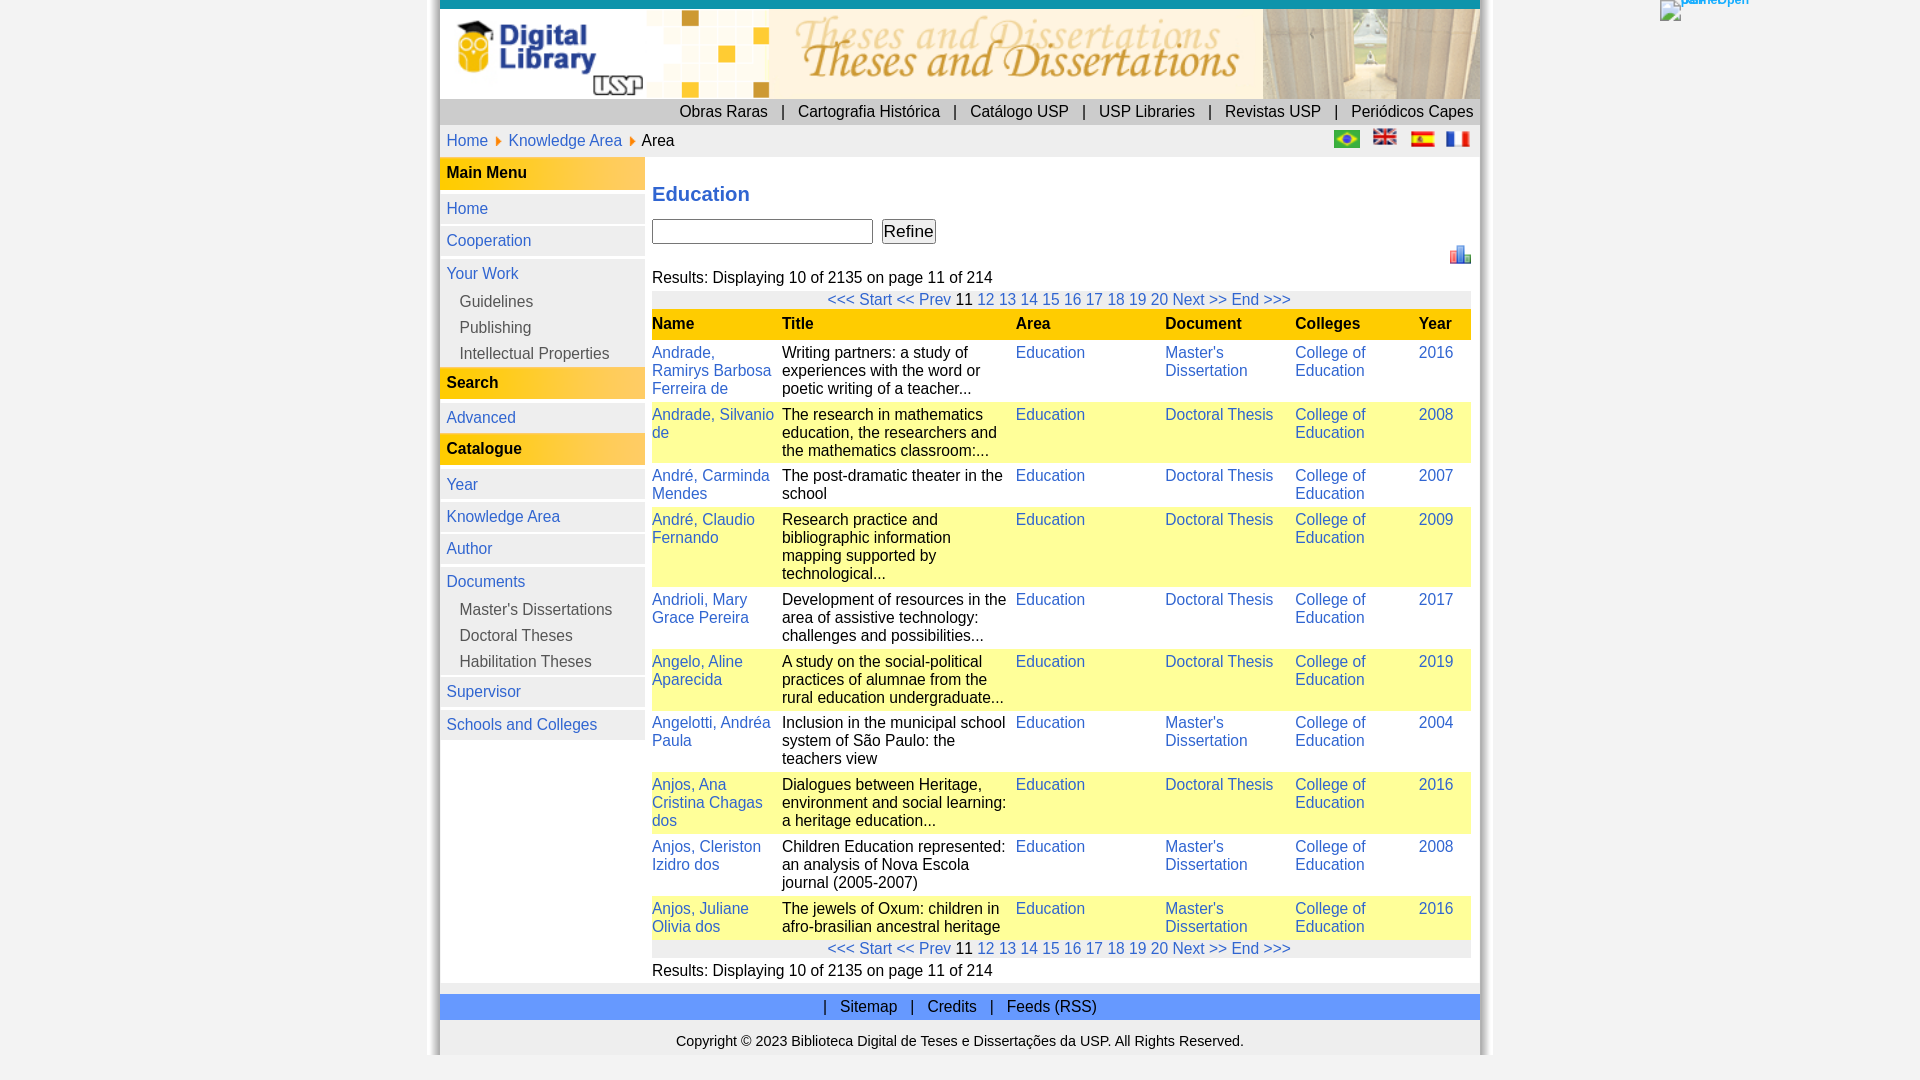  I want to click on Anjos, Cleriston Izidro dos, so click(543, 658).